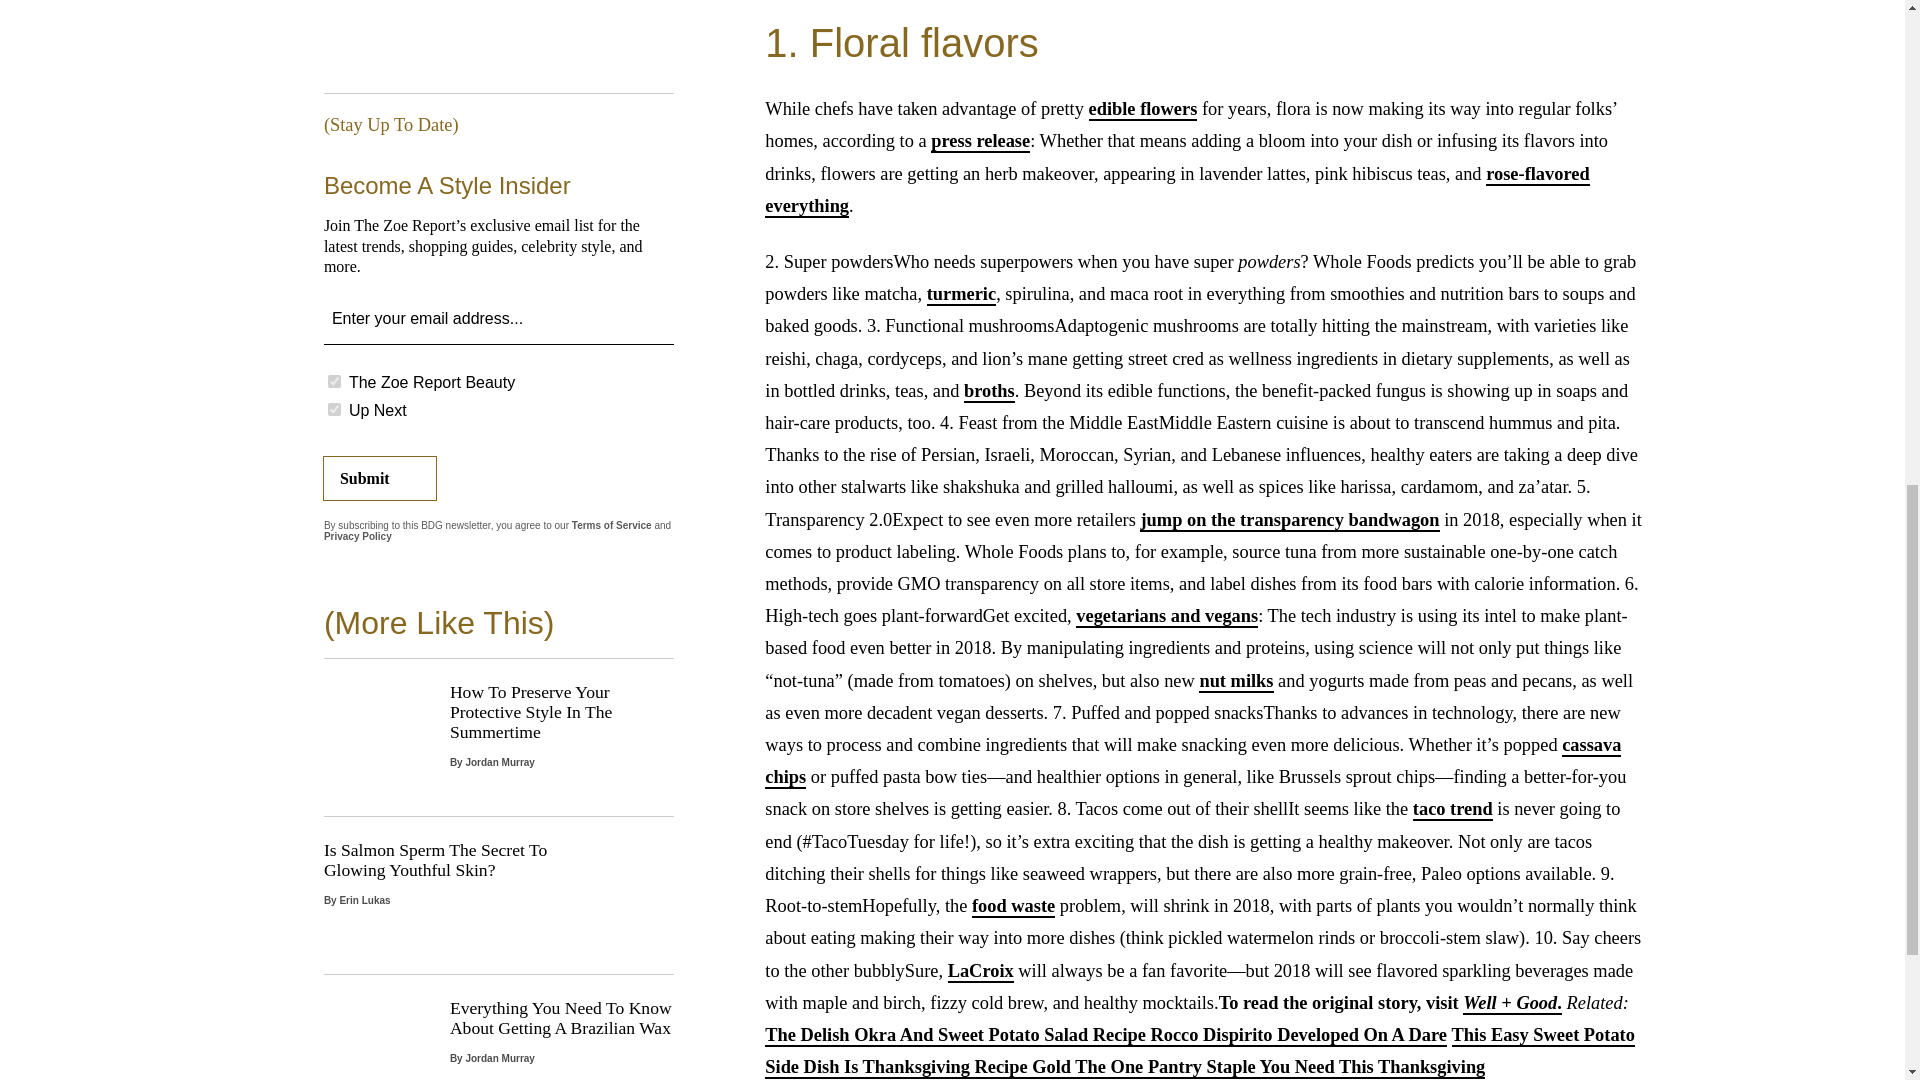 The image size is (1920, 1080). I want to click on Terms of Service, so click(612, 525).